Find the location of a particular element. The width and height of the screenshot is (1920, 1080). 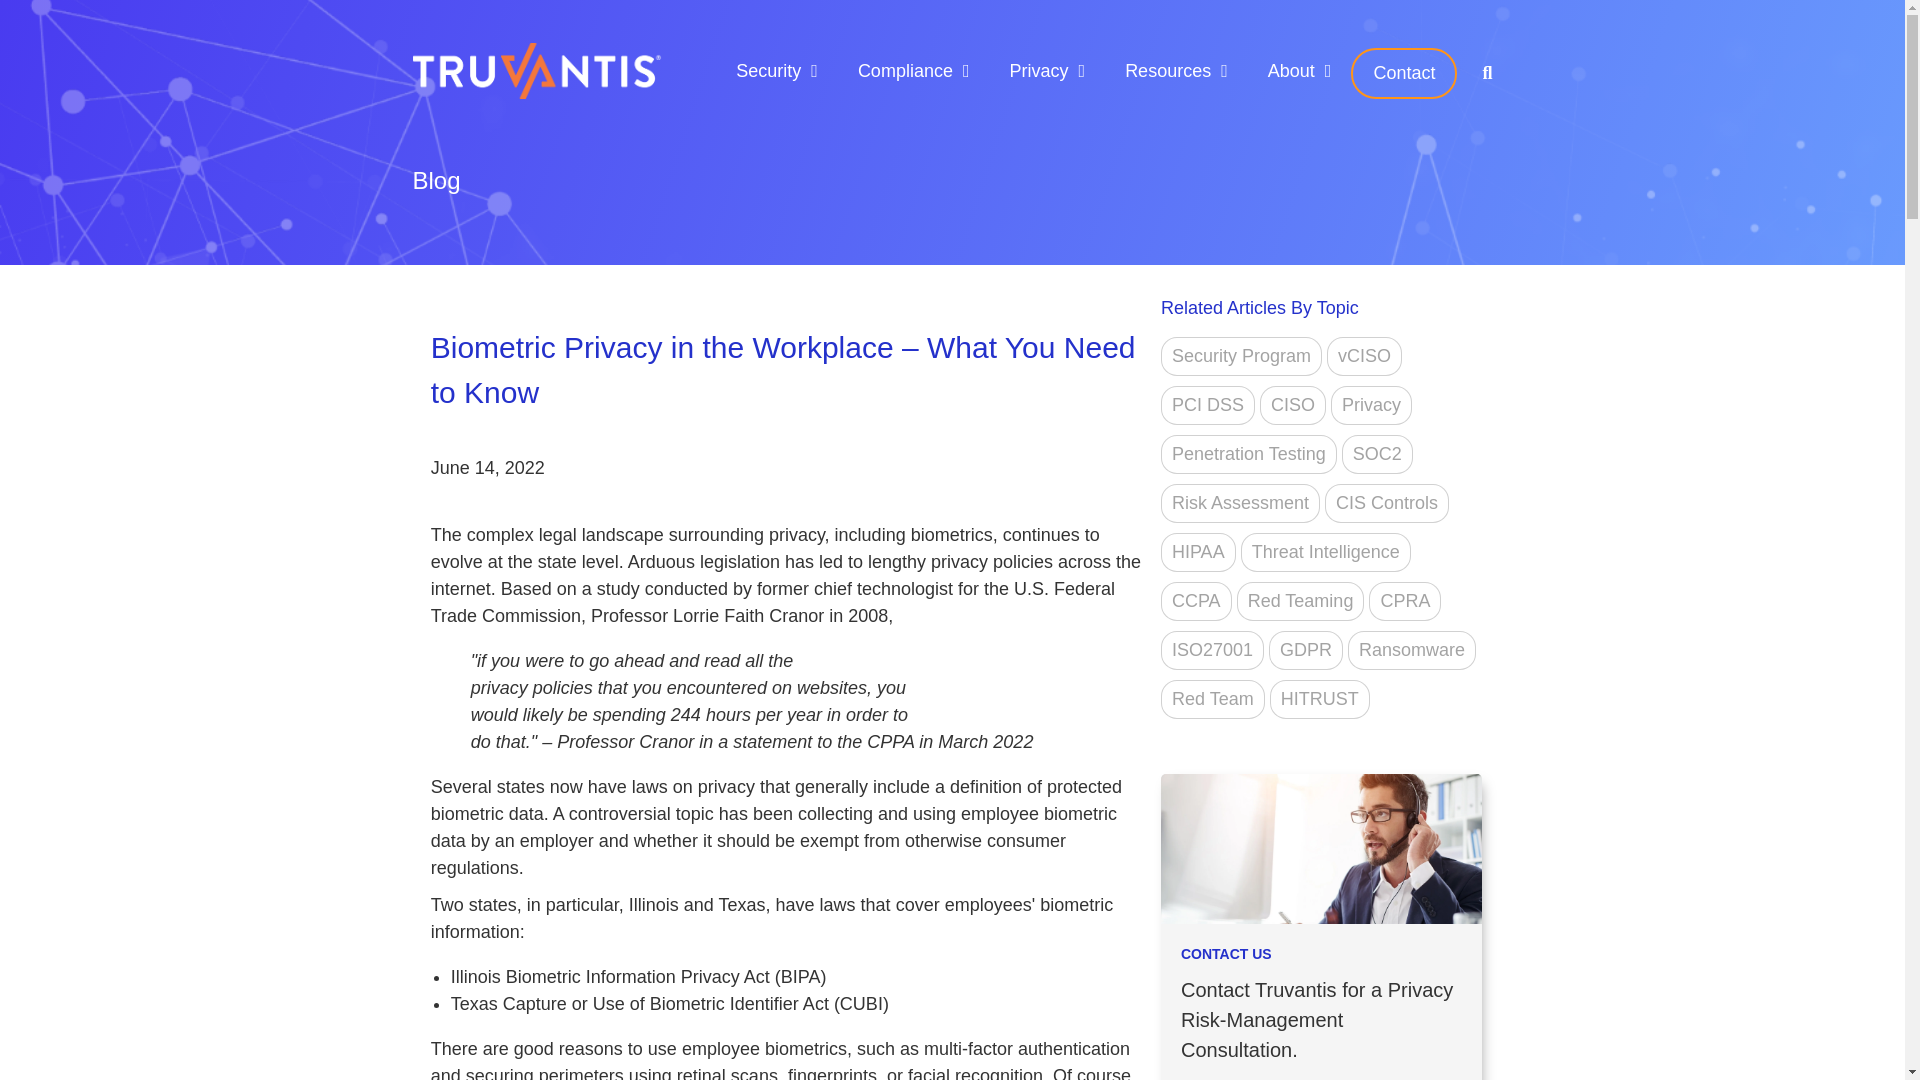

Security is located at coordinates (768, 71).